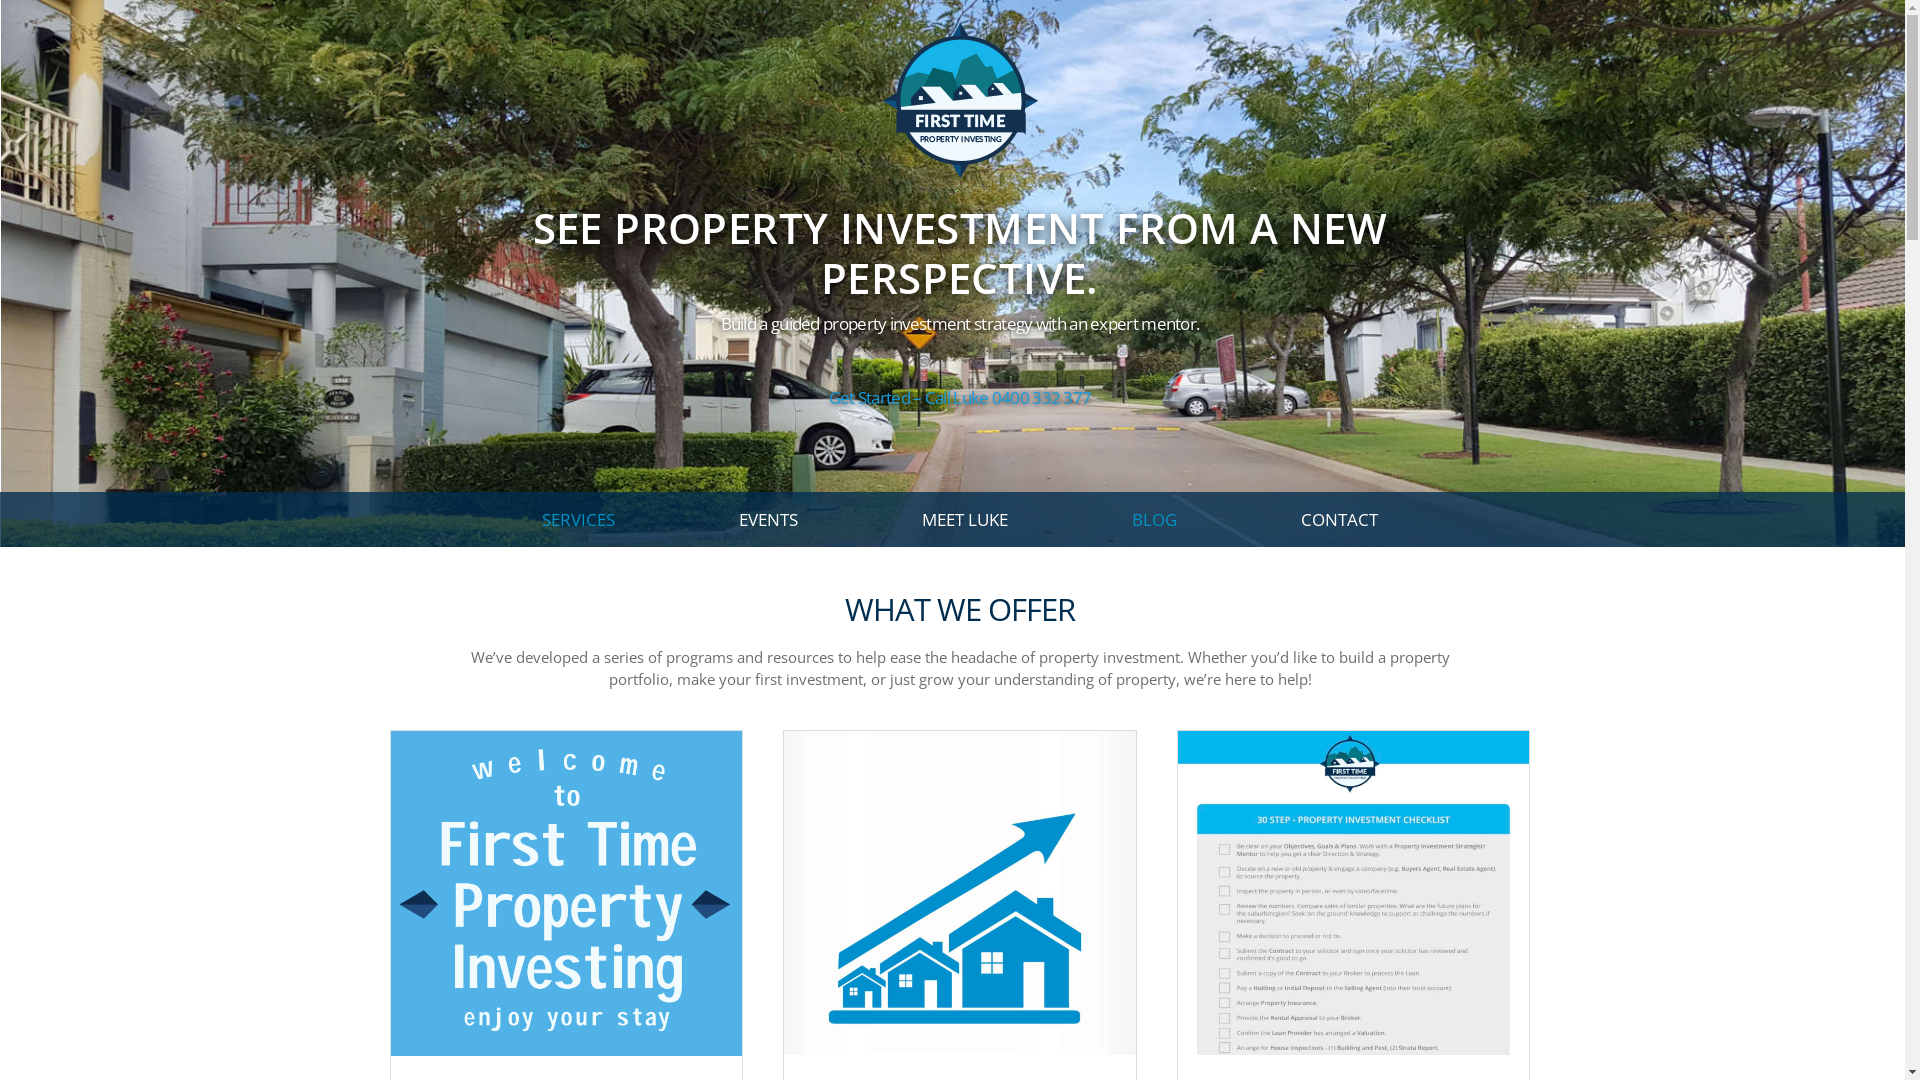 This screenshot has height=1080, width=1920. What do you see at coordinates (1154, 520) in the screenshot?
I see `BLOG` at bounding box center [1154, 520].